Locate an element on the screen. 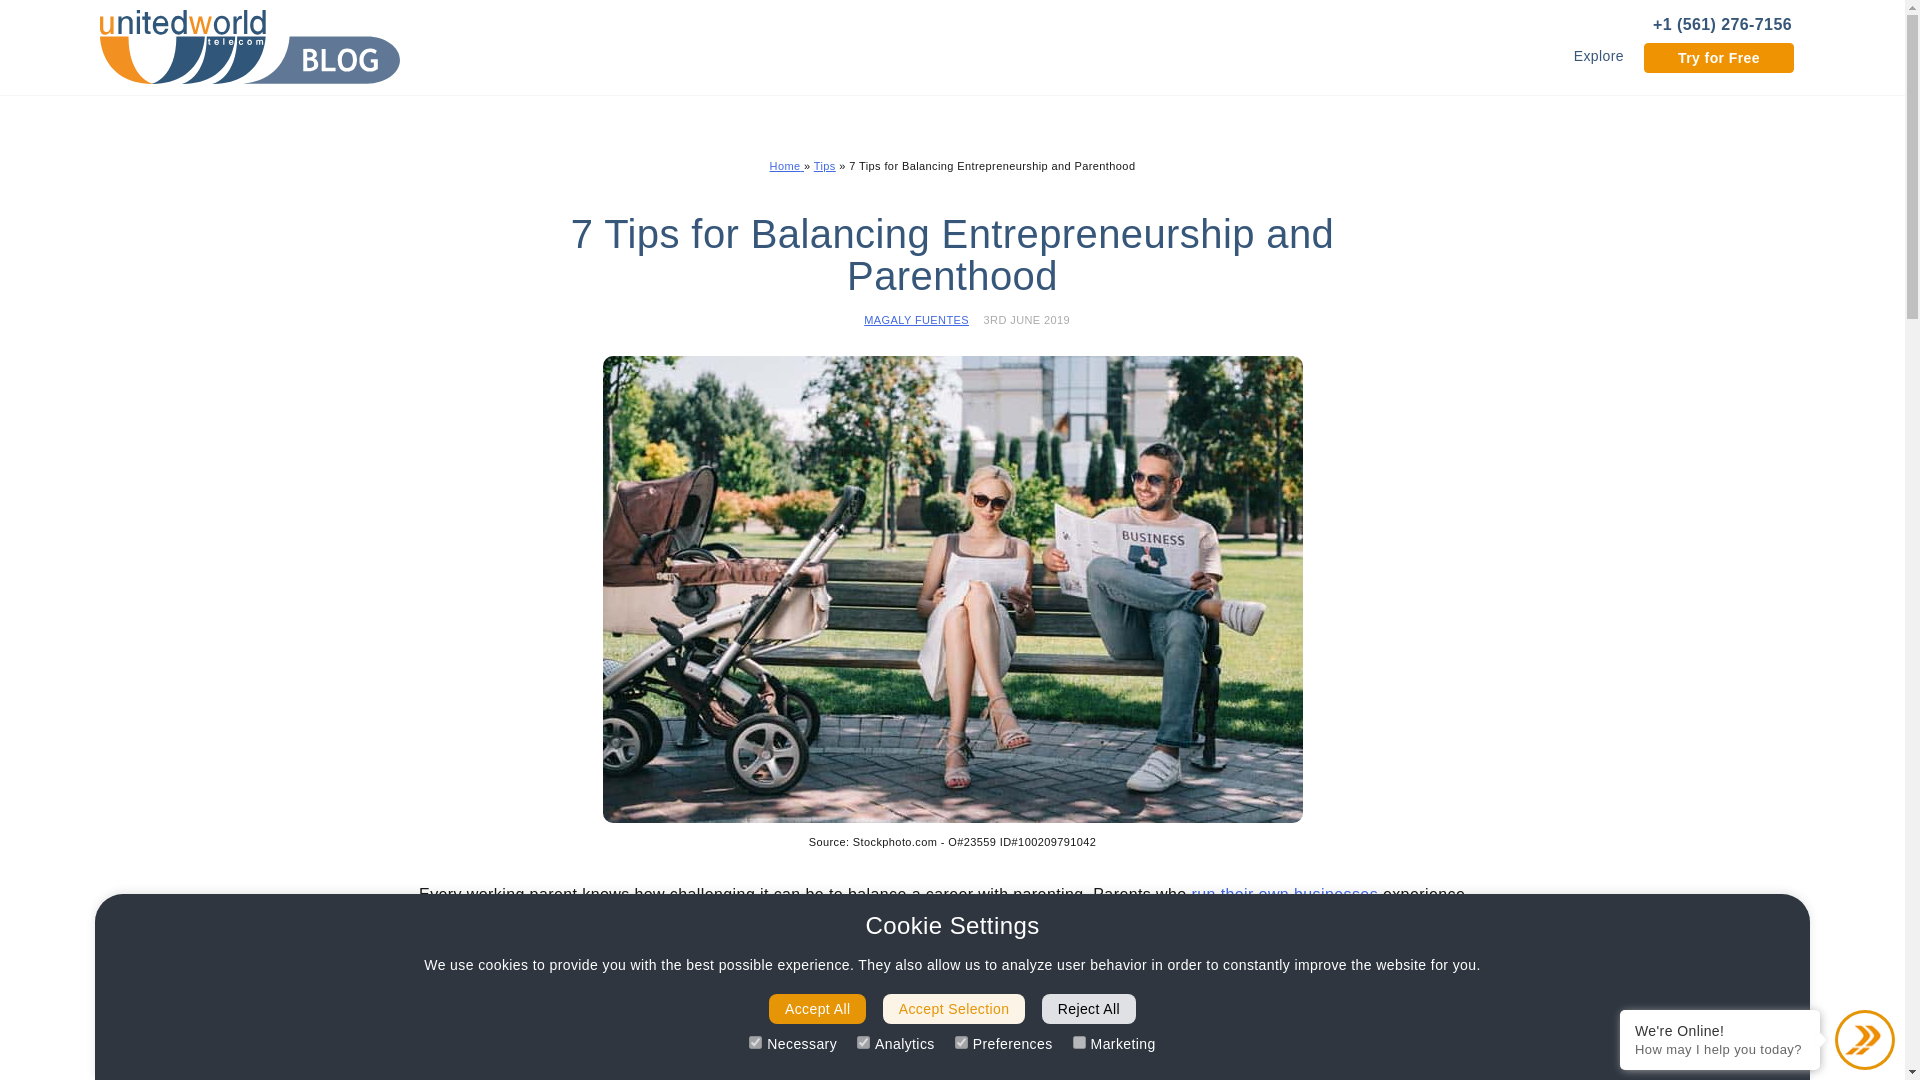 Image resolution: width=1920 pixels, height=1080 pixels. Analytics is located at coordinates (862, 1042).